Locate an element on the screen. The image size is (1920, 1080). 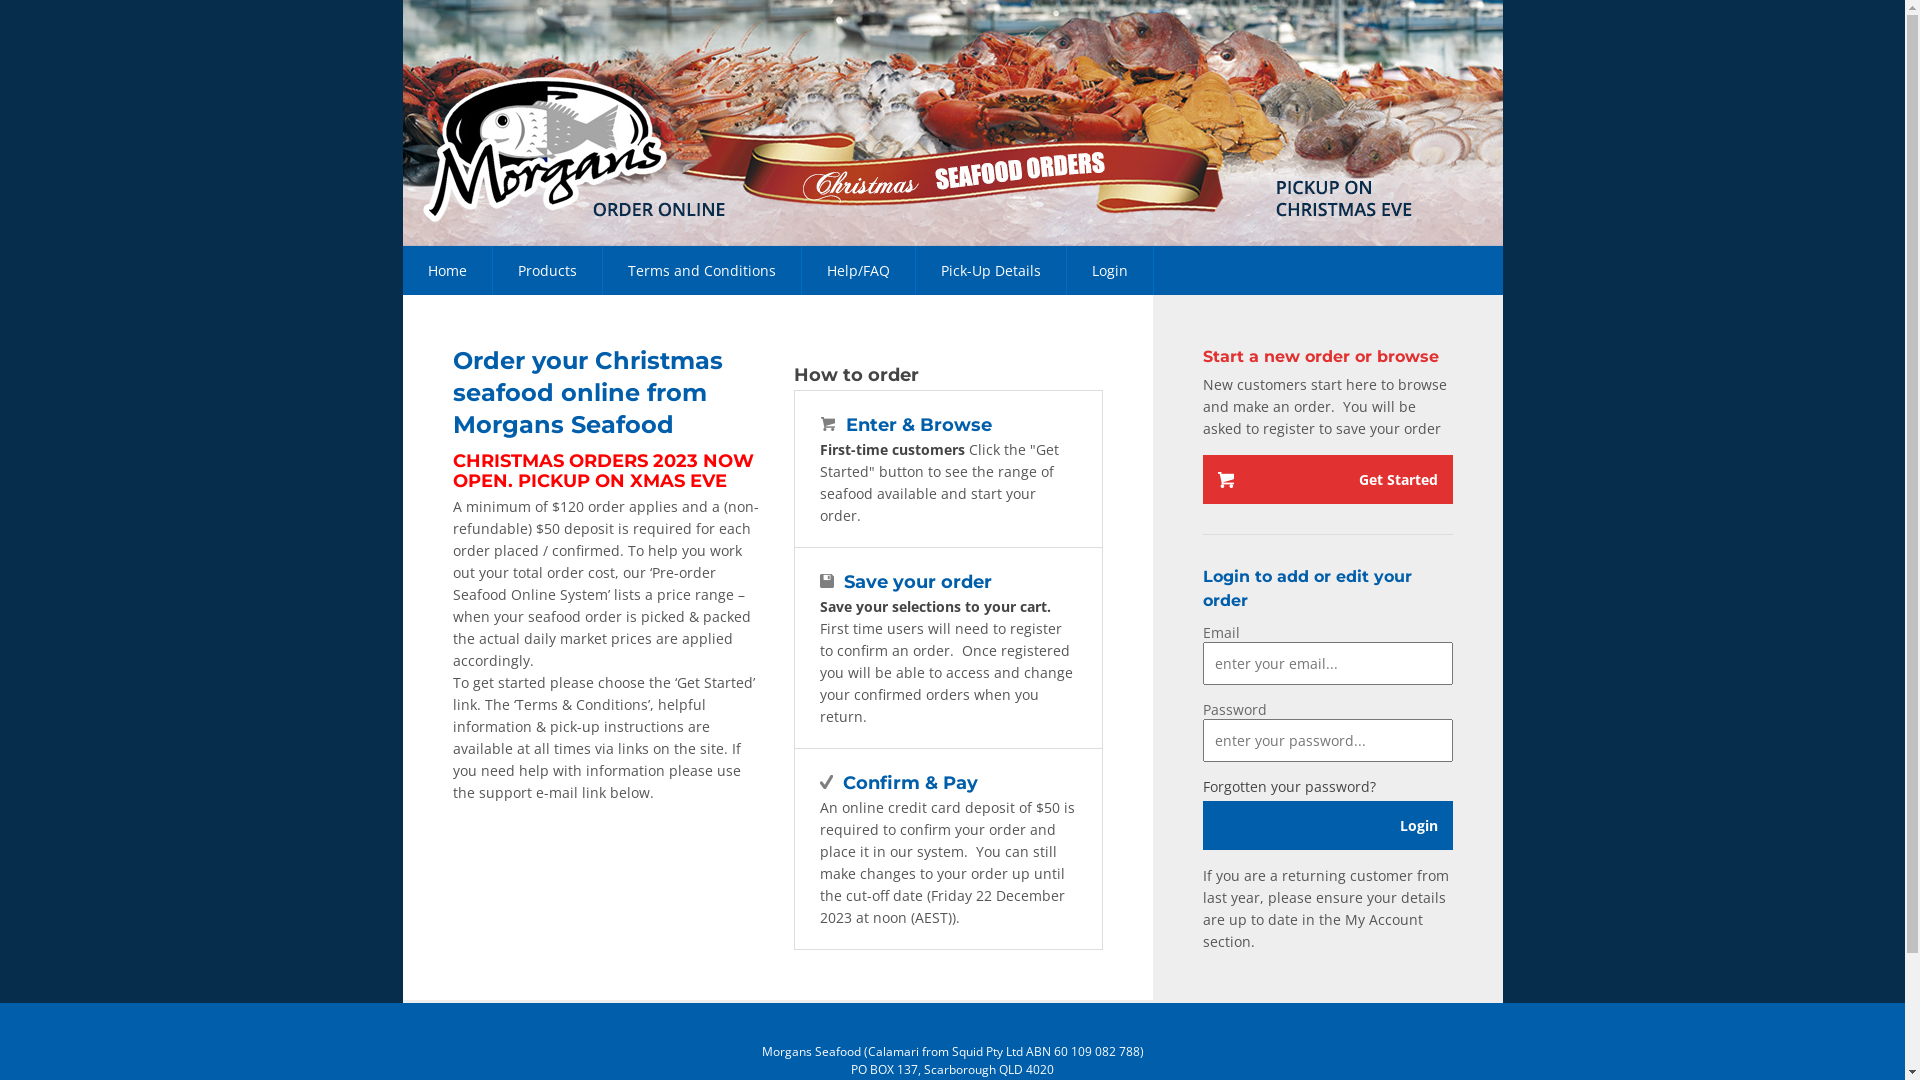
Pick-Up Details is located at coordinates (992, 270).